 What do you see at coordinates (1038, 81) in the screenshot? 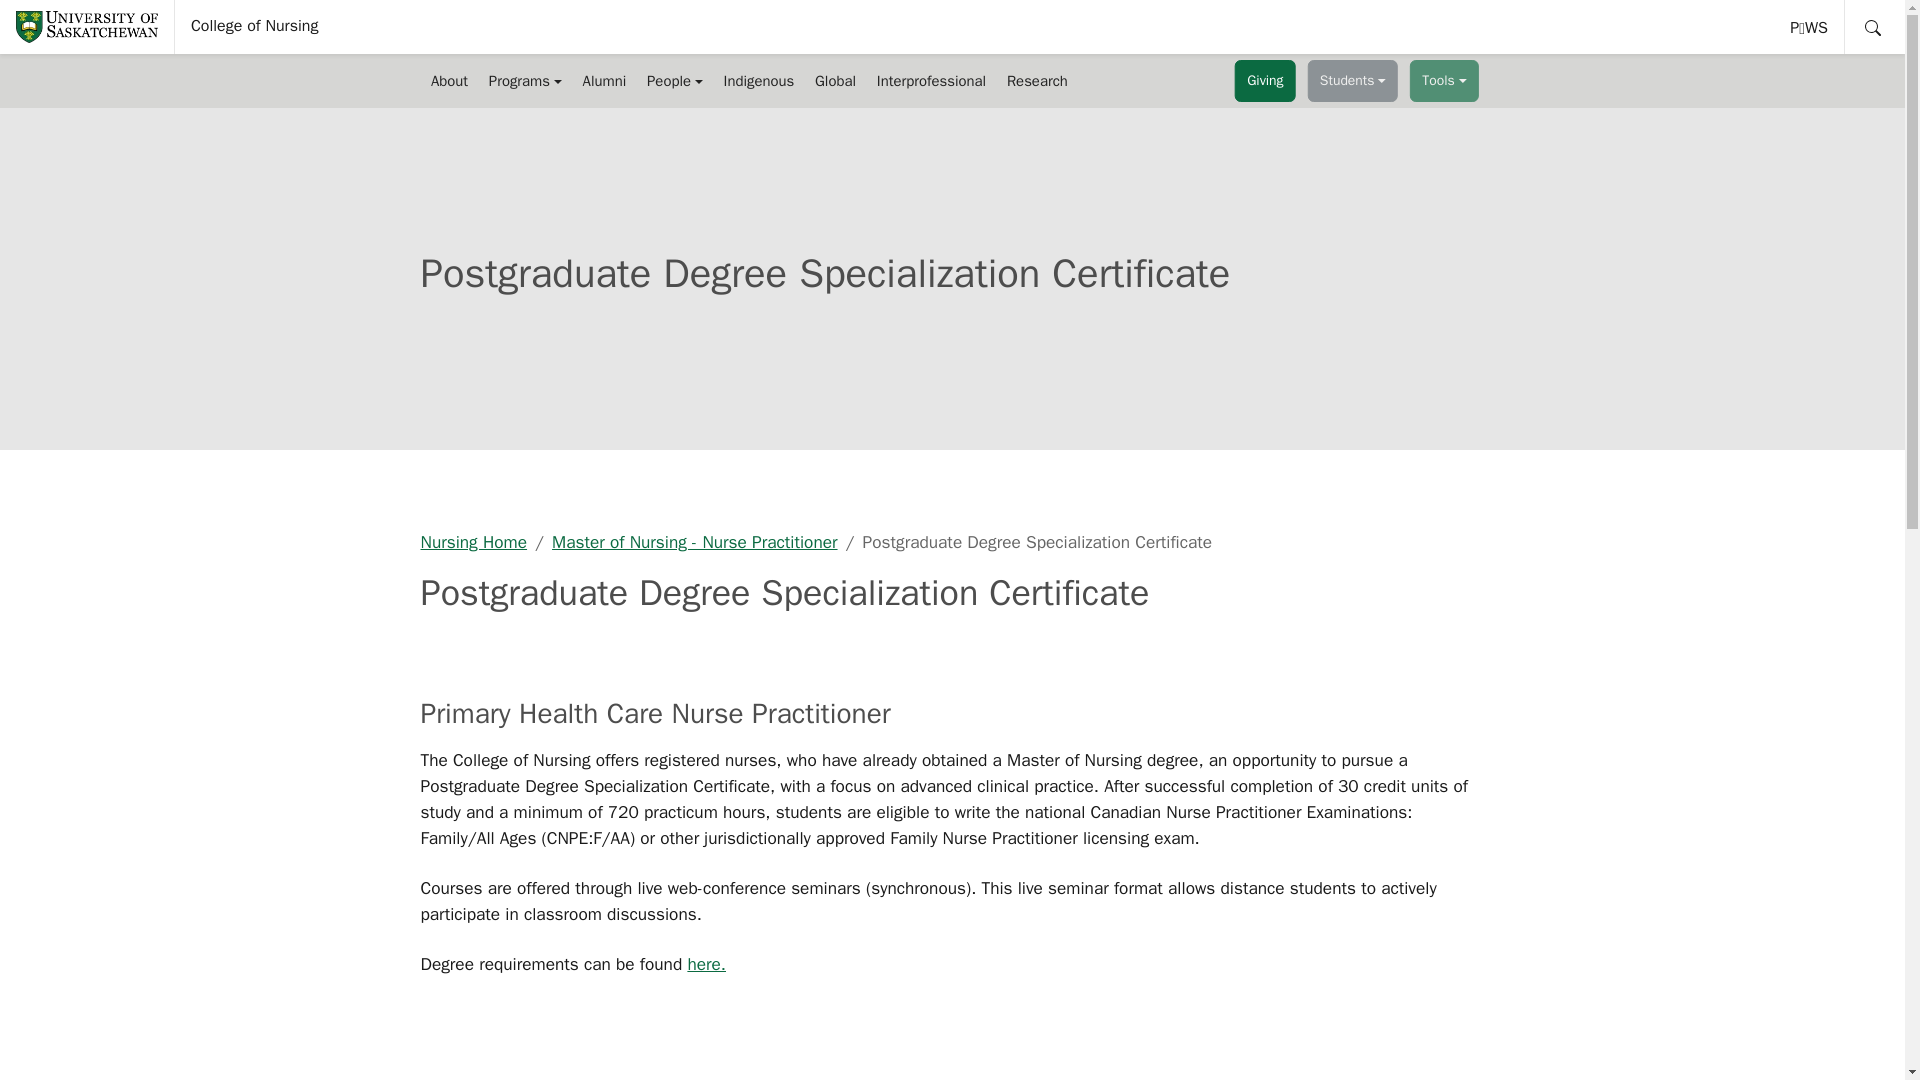
I see `Research` at bounding box center [1038, 81].